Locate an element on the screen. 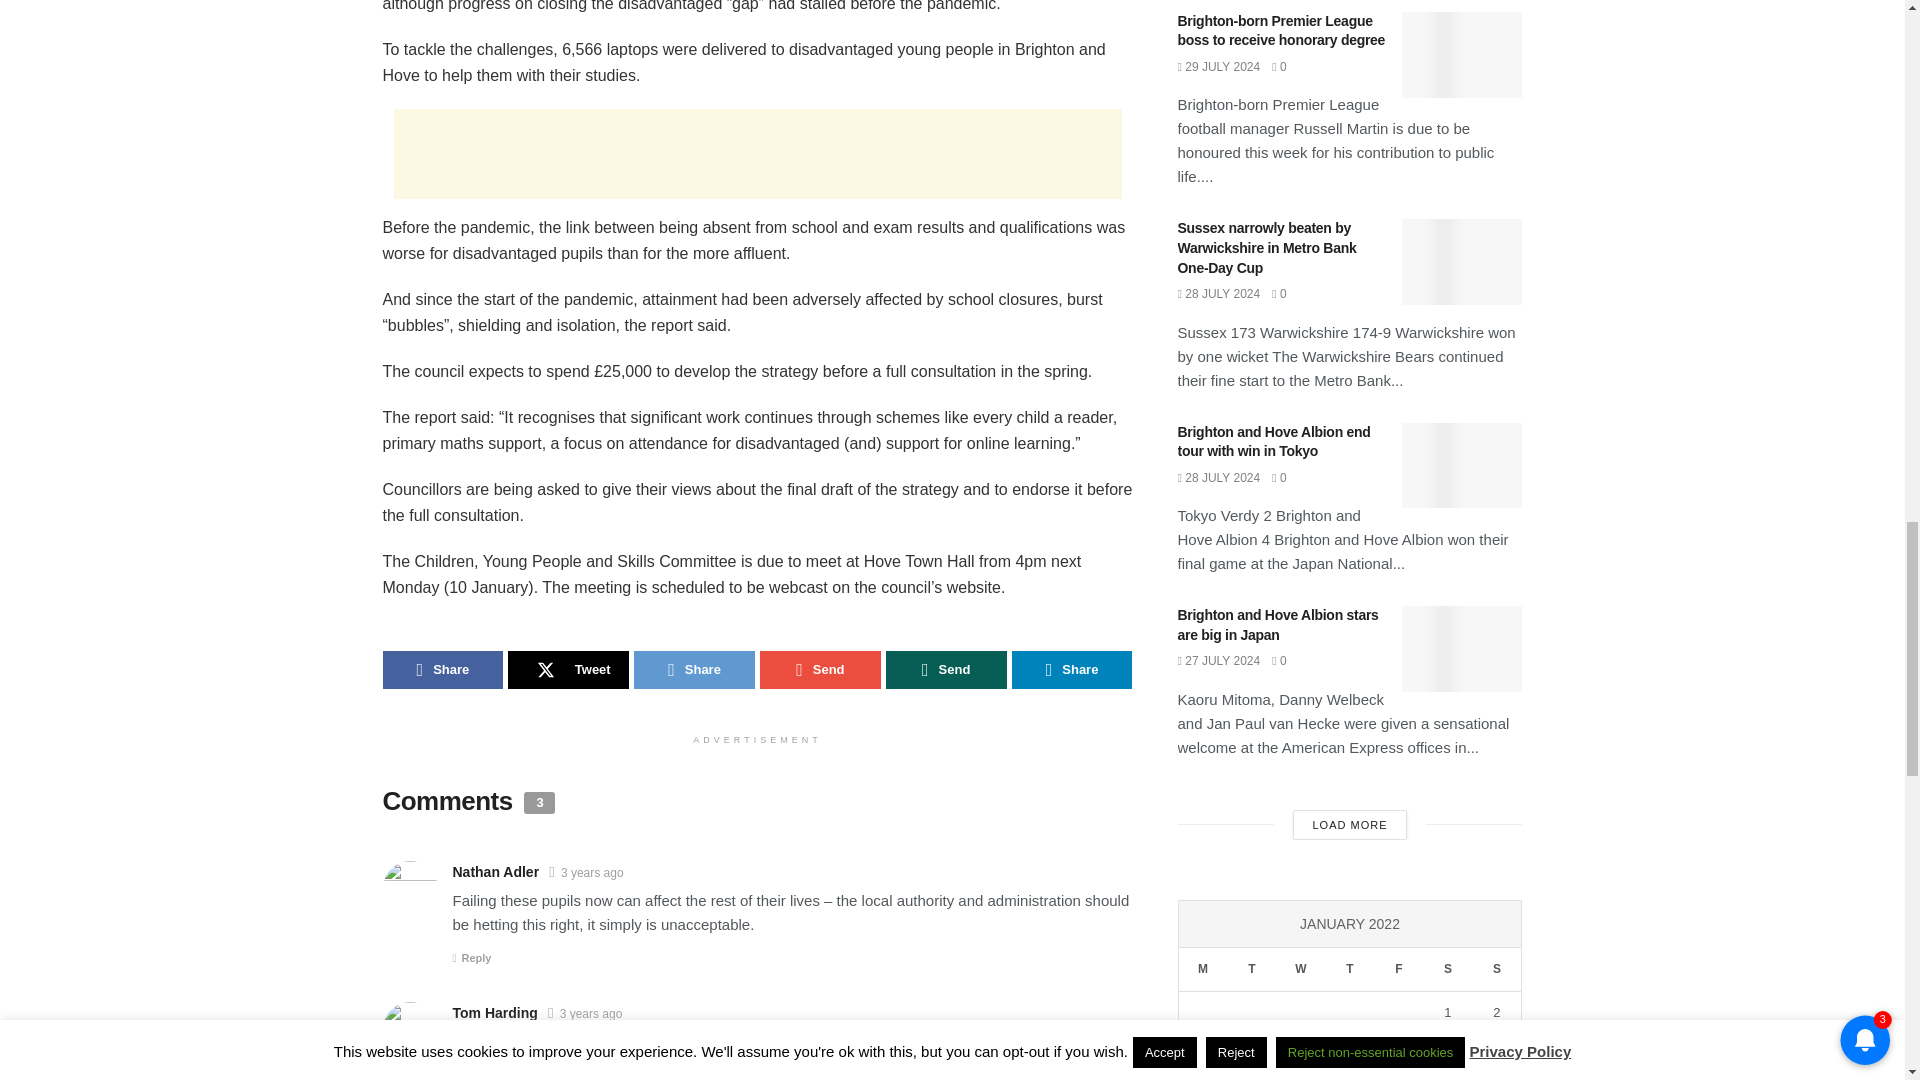 The height and width of the screenshot is (1080, 1920). Tuesday is located at coordinates (1251, 970).